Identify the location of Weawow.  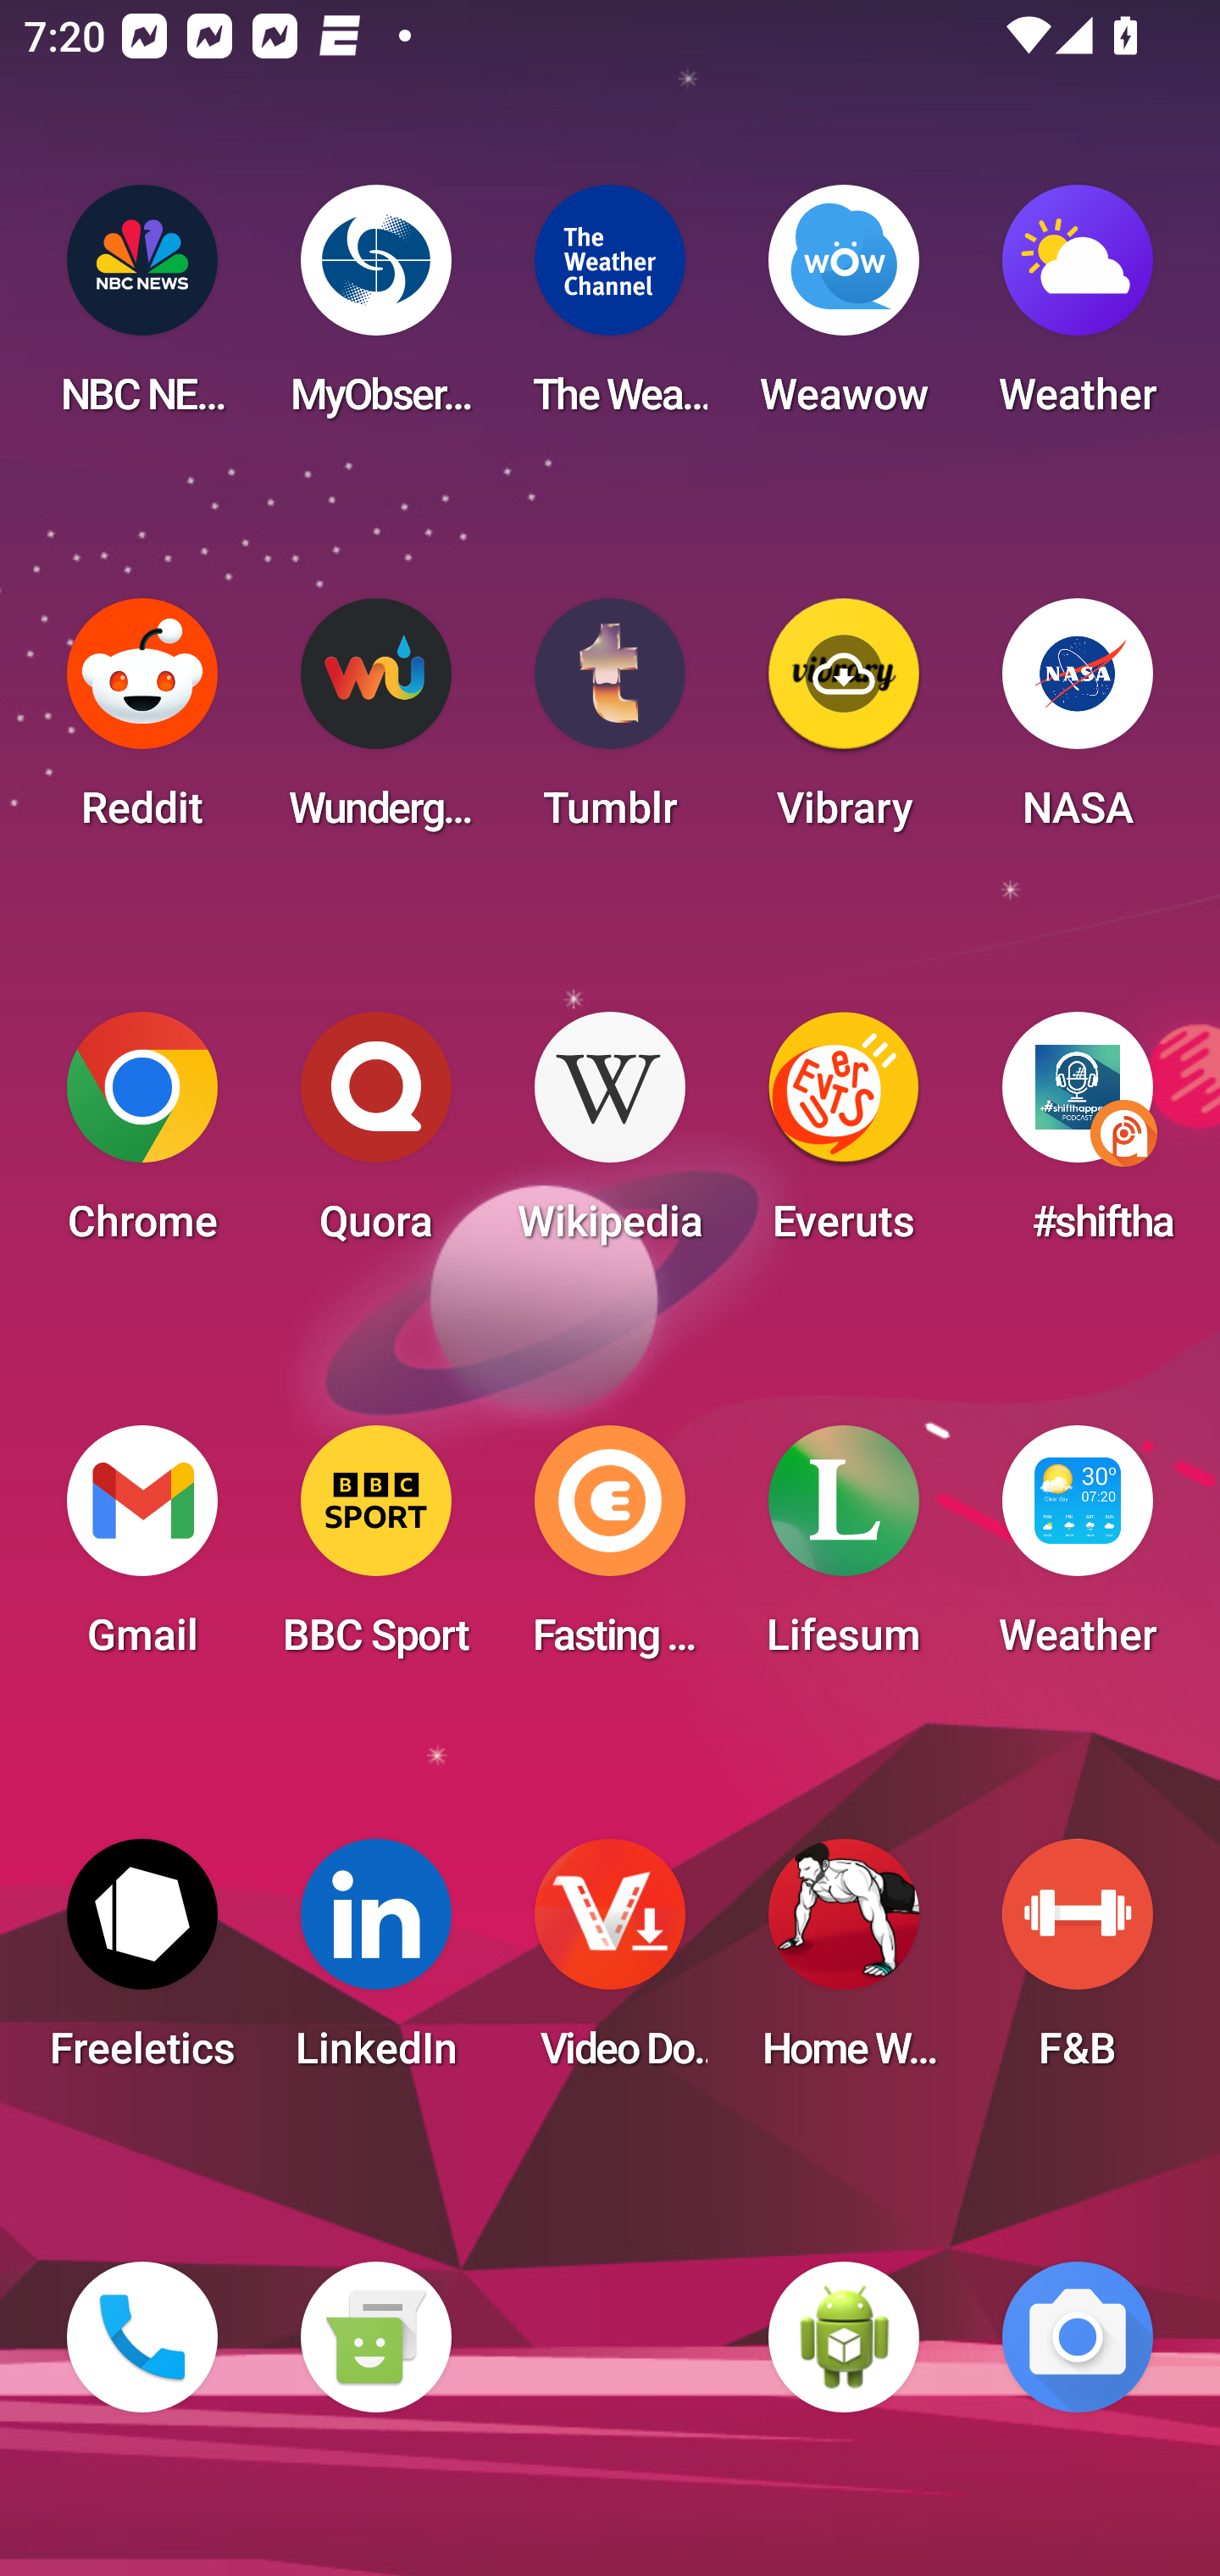
(844, 310).